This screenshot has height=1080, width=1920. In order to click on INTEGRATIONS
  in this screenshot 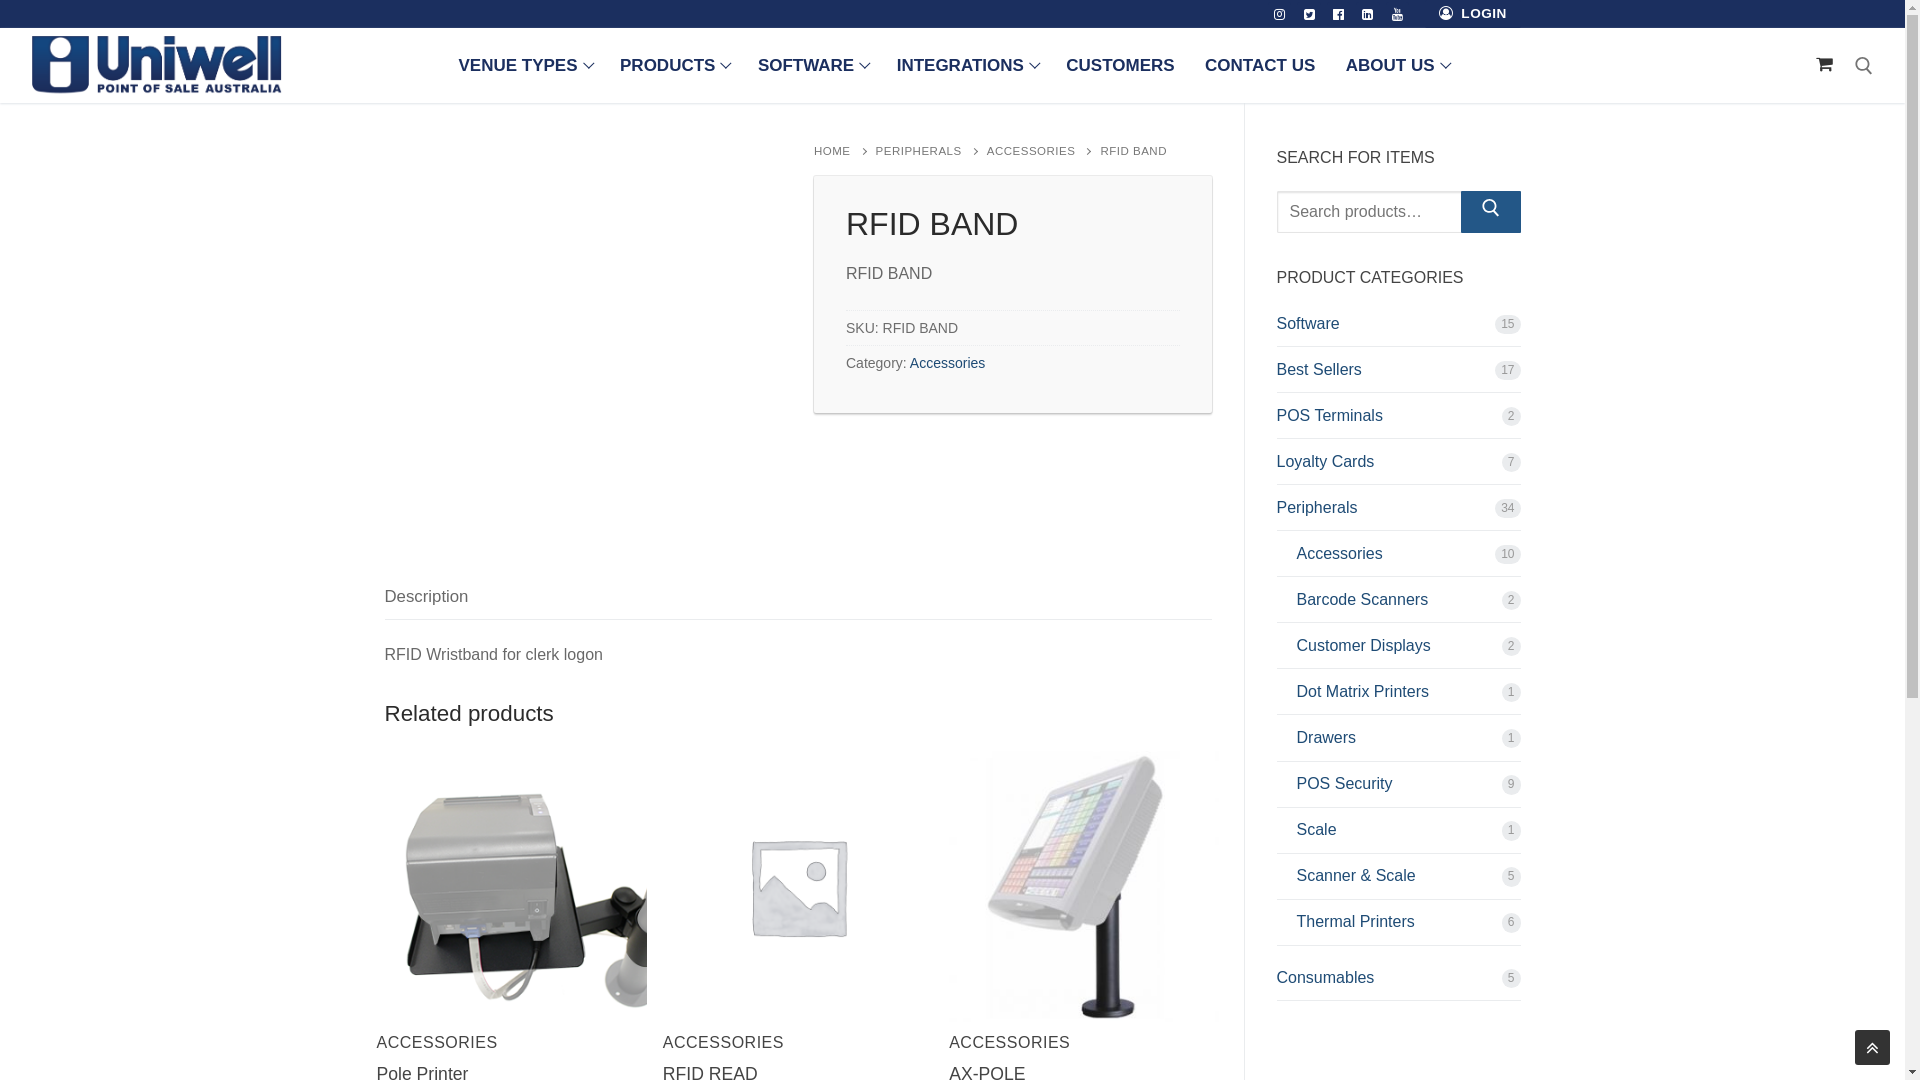, I will do `click(966, 66)`.